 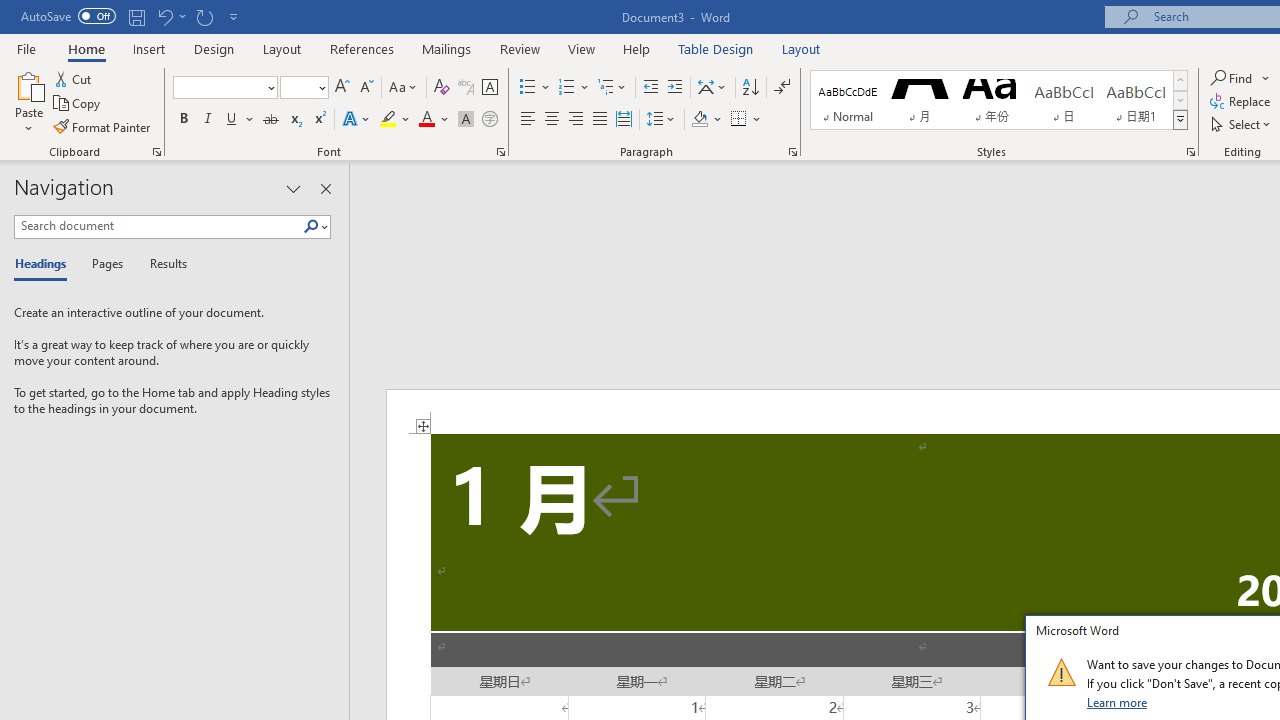 What do you see at coordinates (599, 120) in the screenshot?
I see `Justify` at bounding box center [599, 120].